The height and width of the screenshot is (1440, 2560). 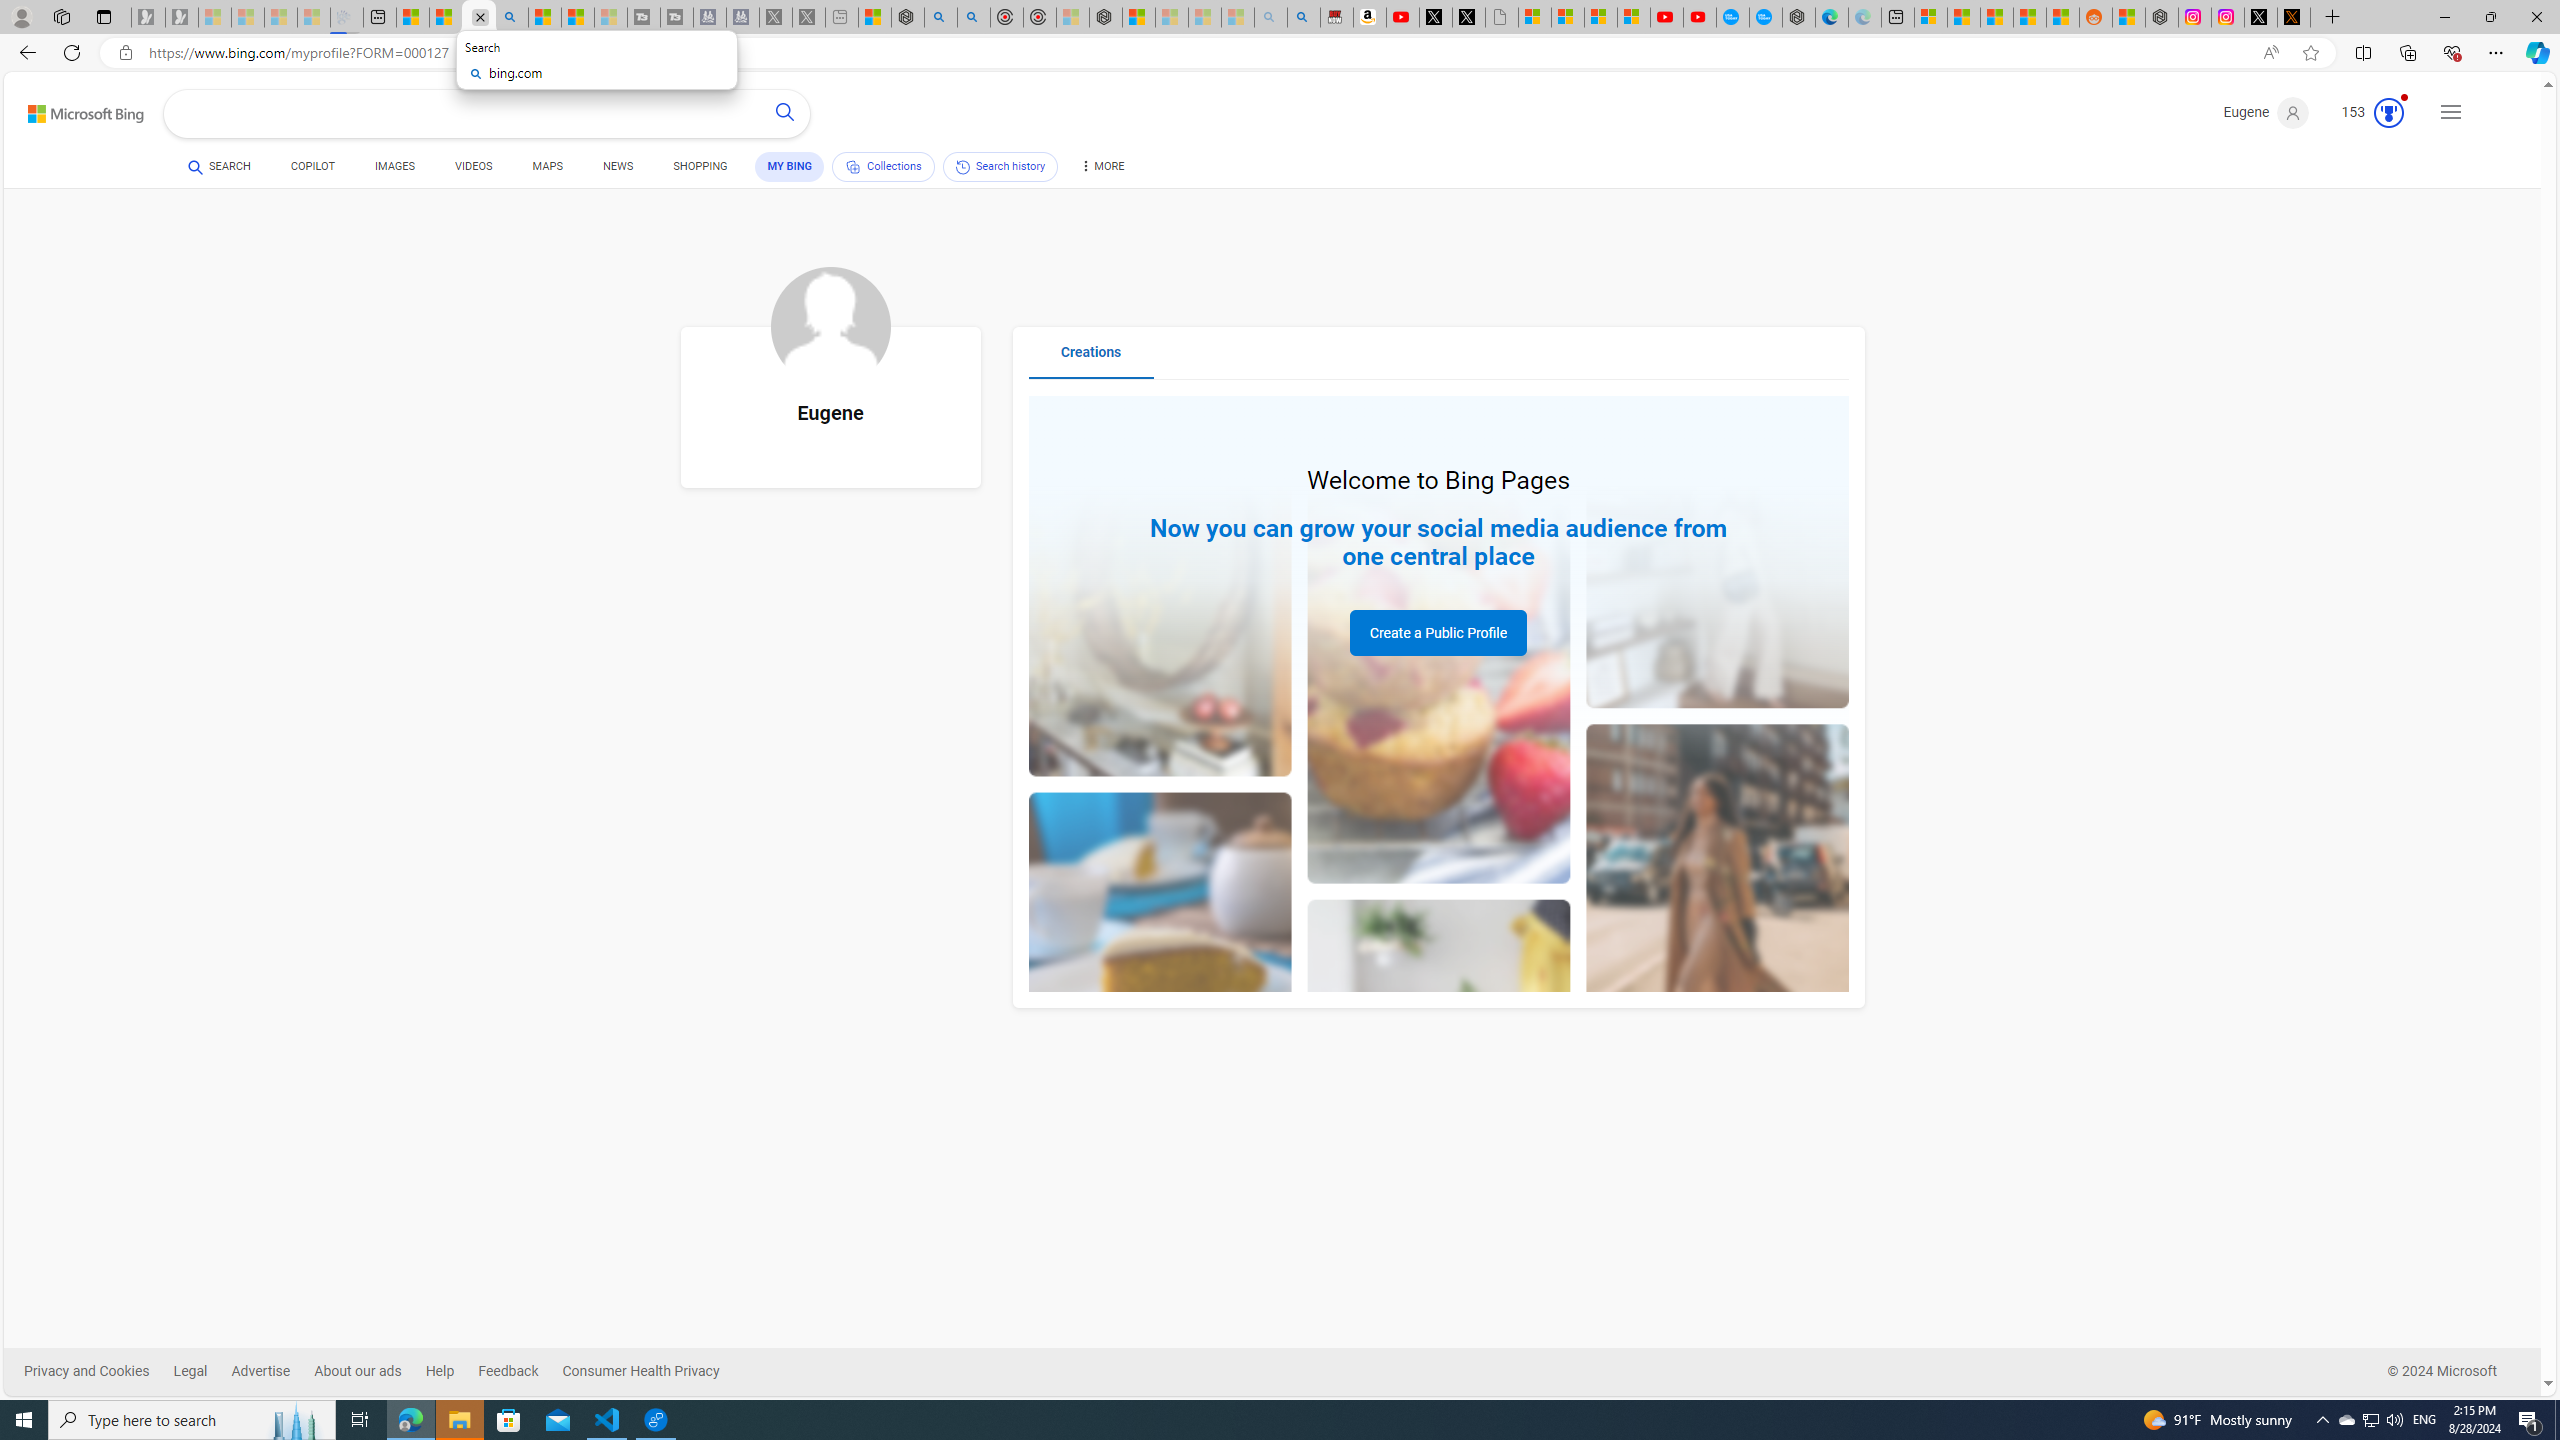 I want to click on Untitled, so click(x=1501, y=17).